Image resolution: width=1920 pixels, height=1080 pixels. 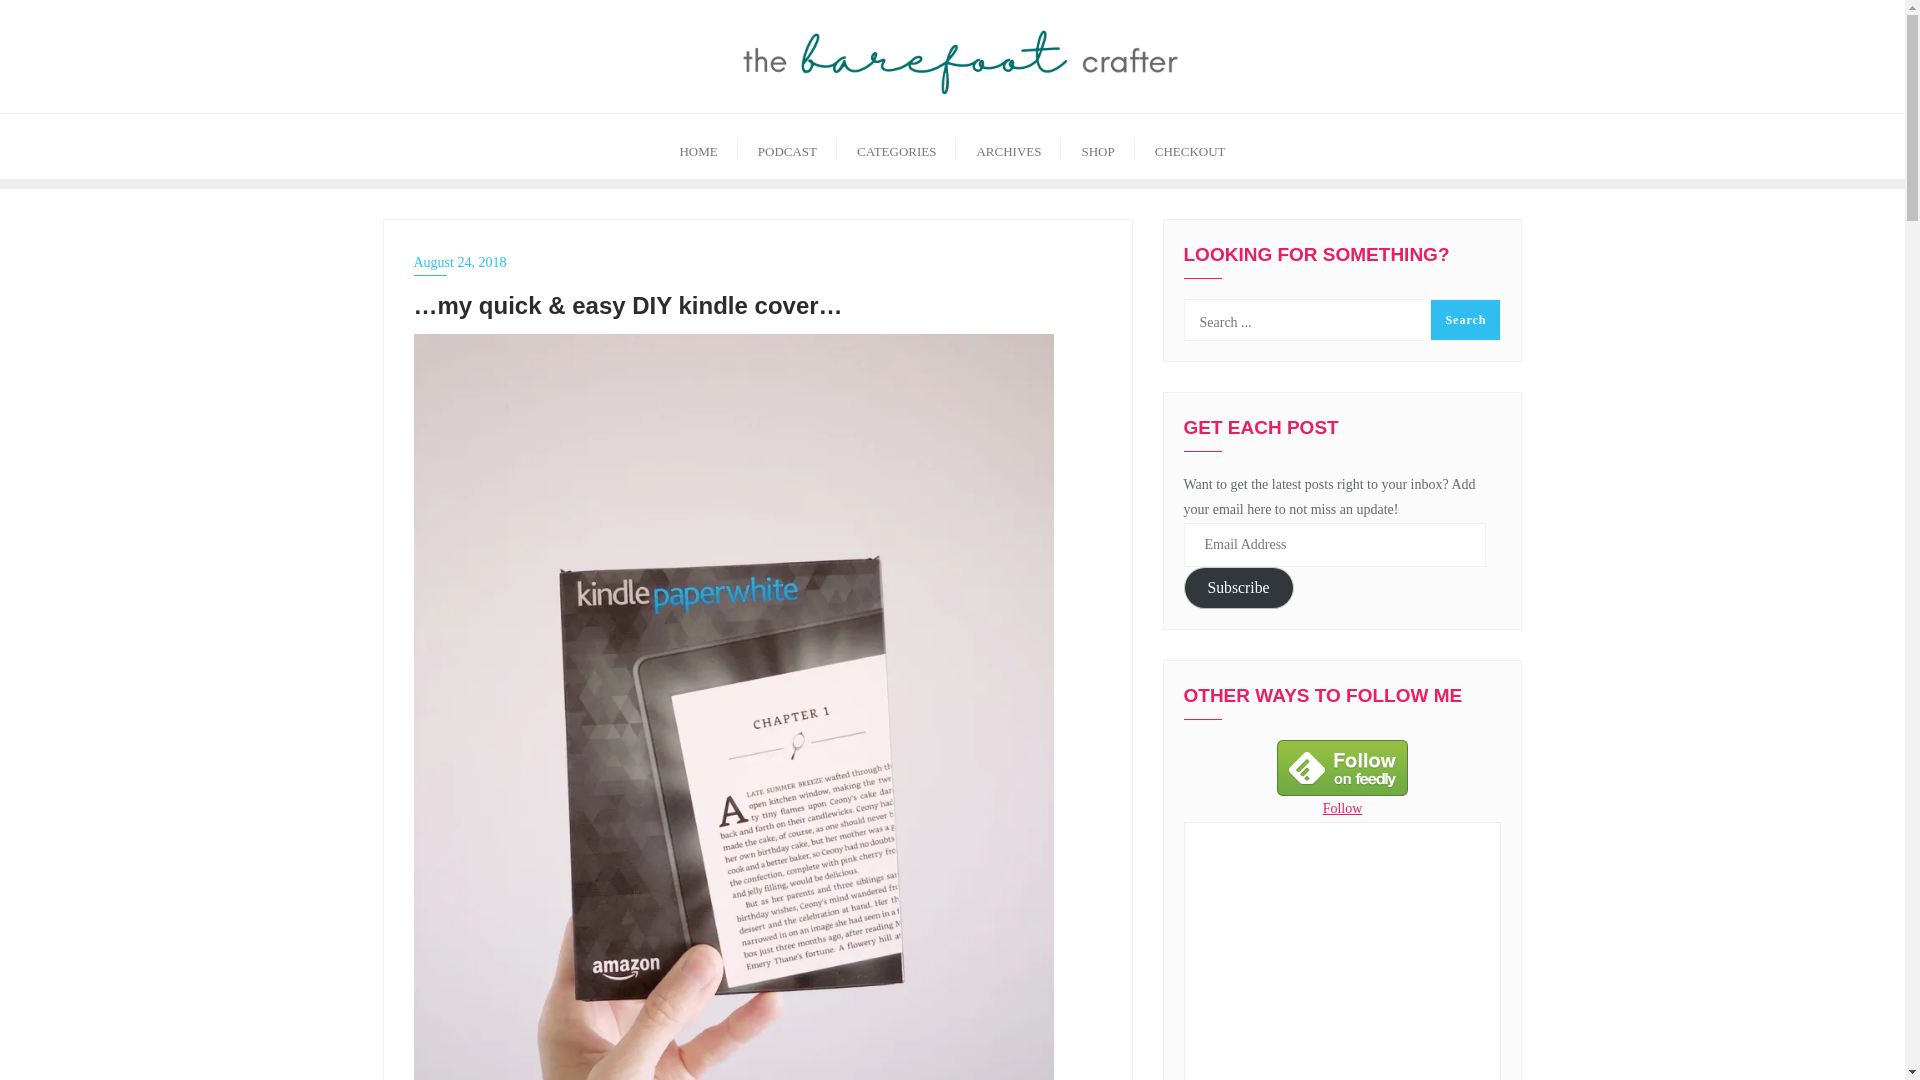 I want to click on August 24, 2018, so click(x=758, y=262).